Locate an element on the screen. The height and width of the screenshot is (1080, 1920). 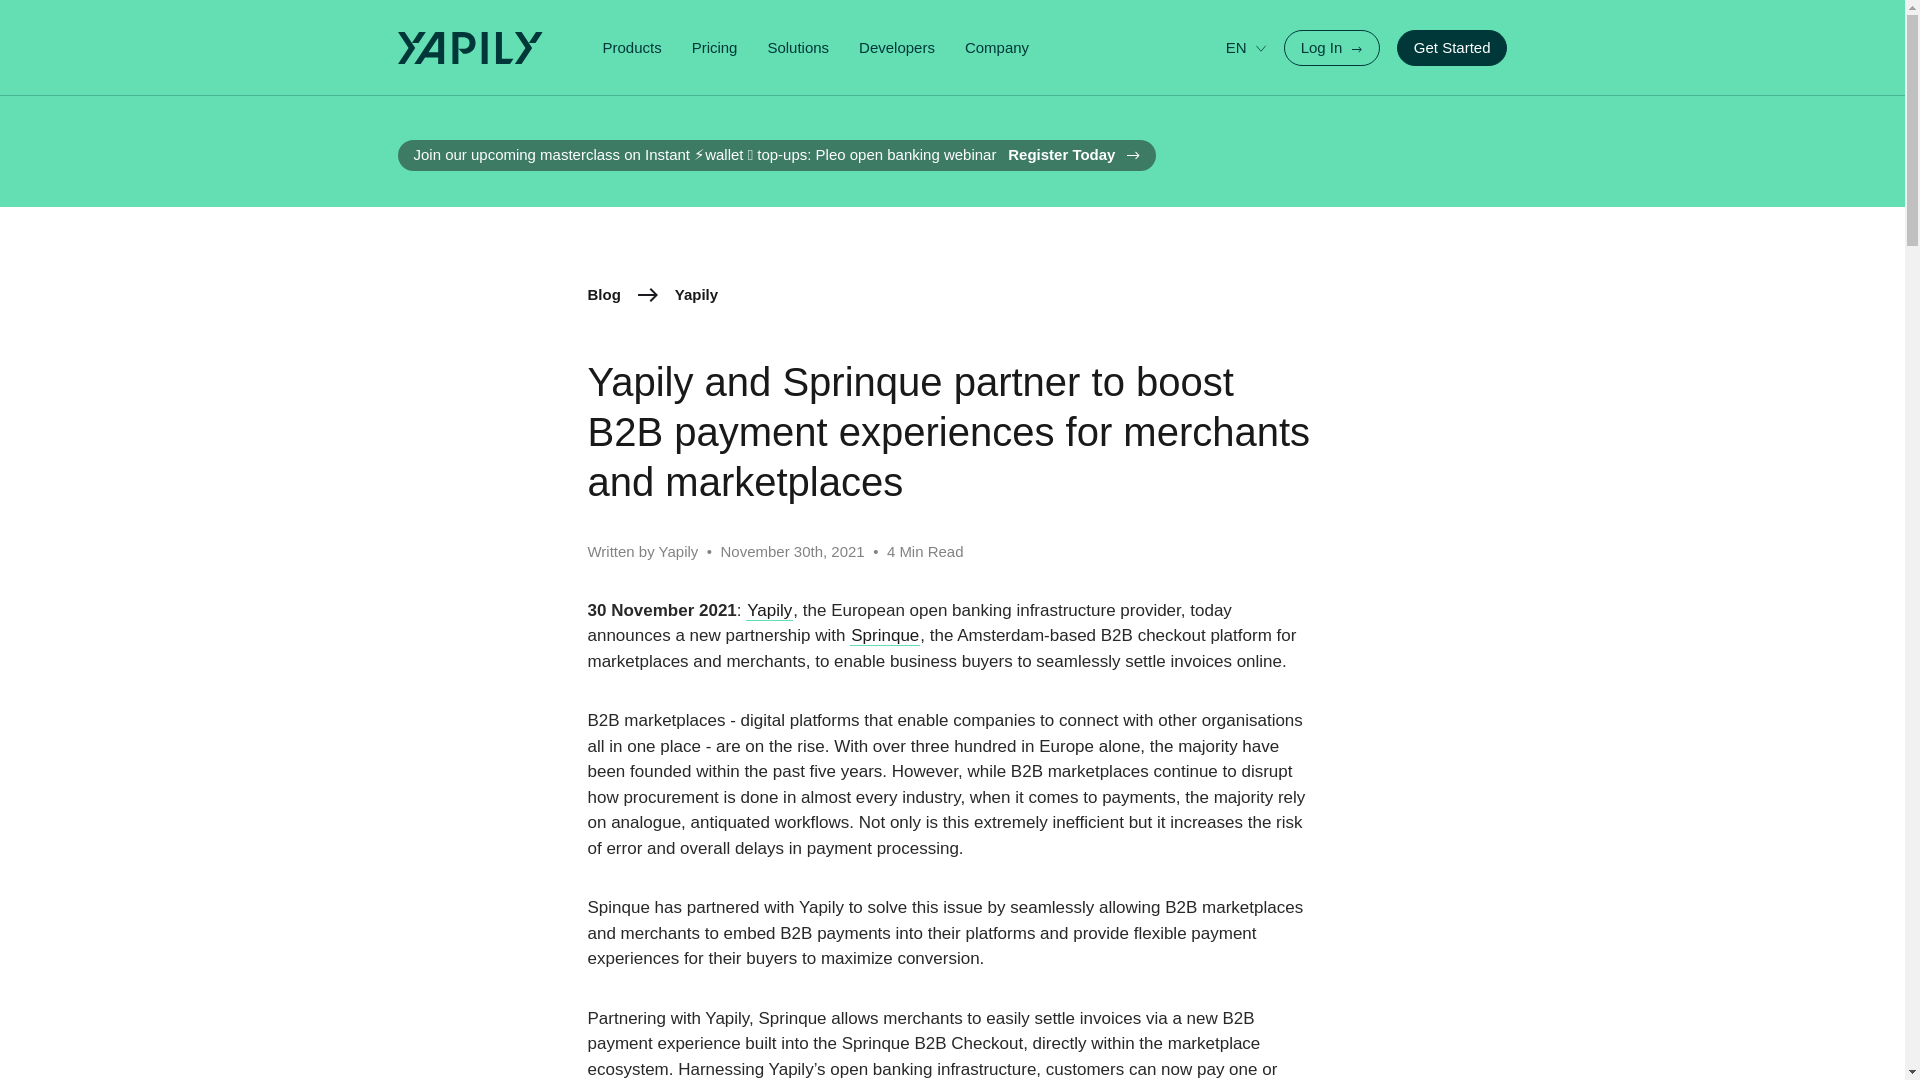
Blog is located at coordinates (604, 295).